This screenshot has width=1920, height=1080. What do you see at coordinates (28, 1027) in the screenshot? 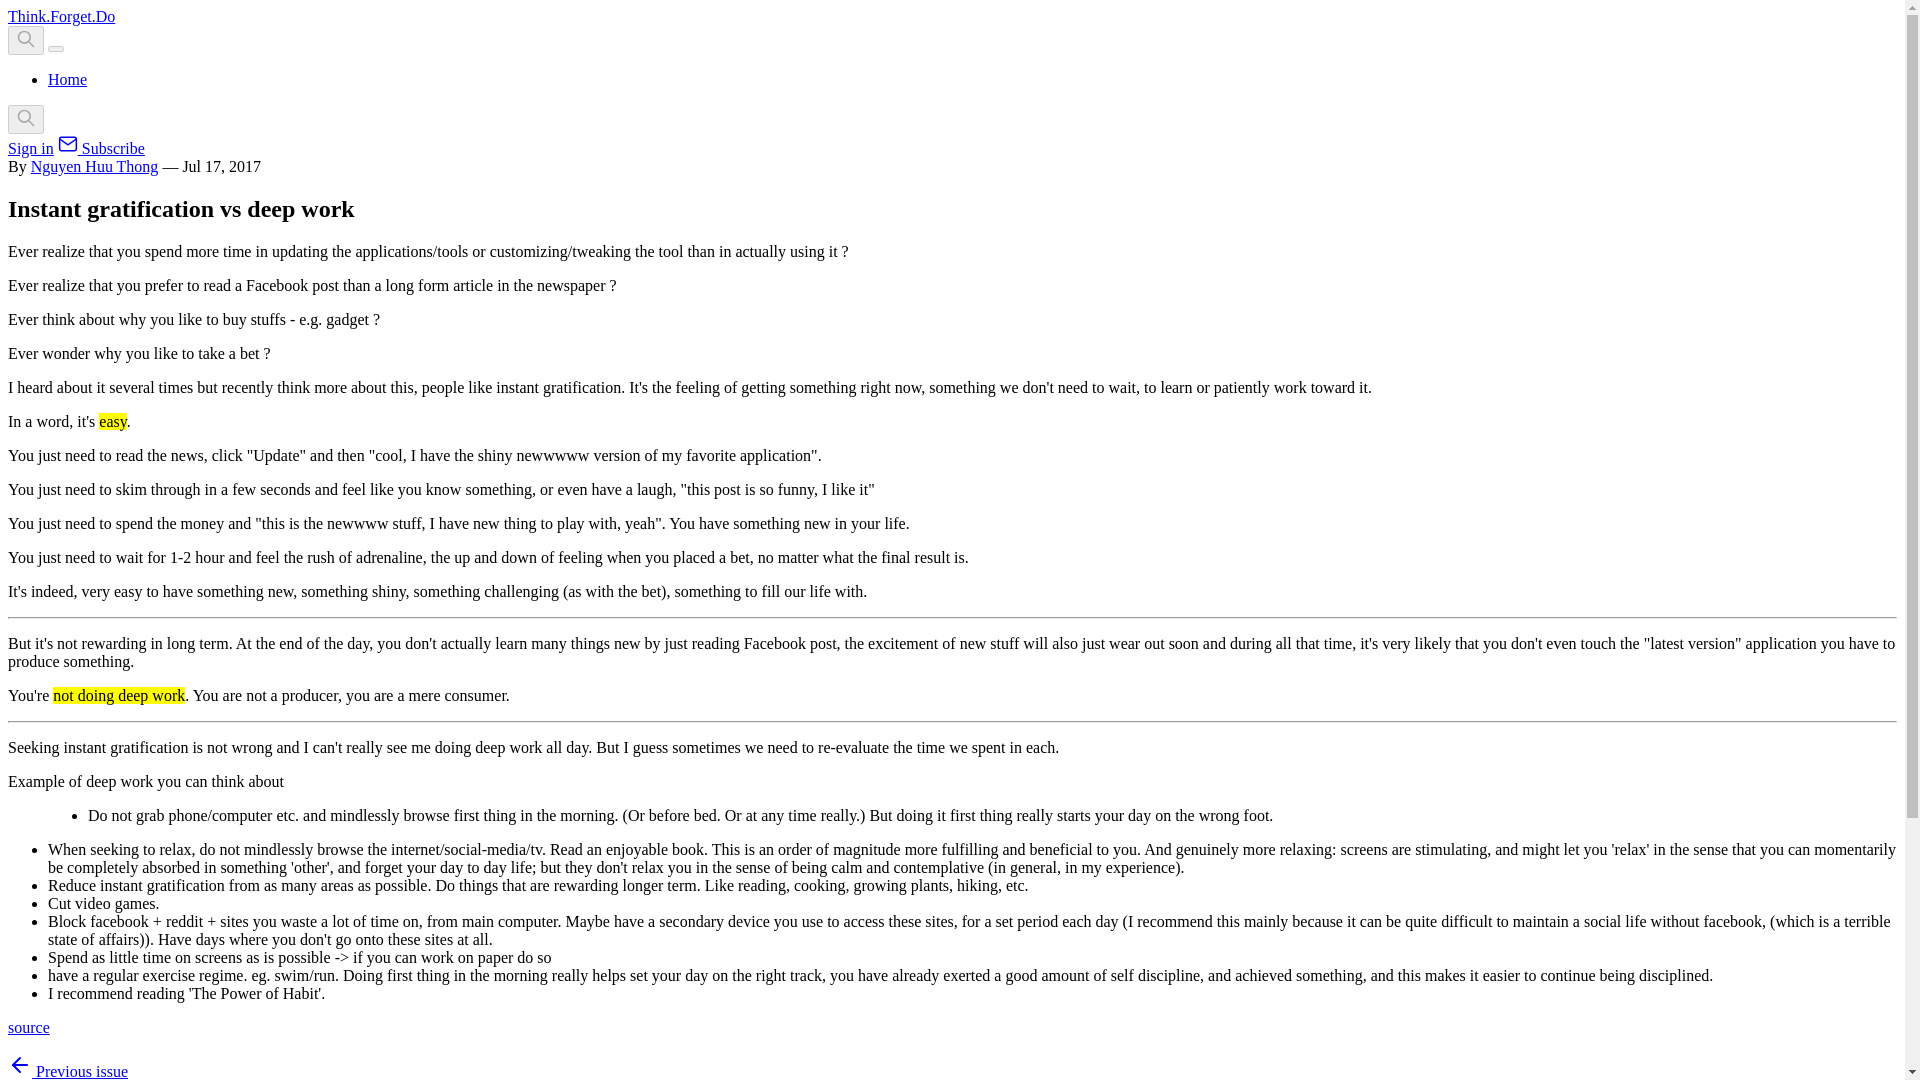
I see `source` at bounding box center [28, 1027].